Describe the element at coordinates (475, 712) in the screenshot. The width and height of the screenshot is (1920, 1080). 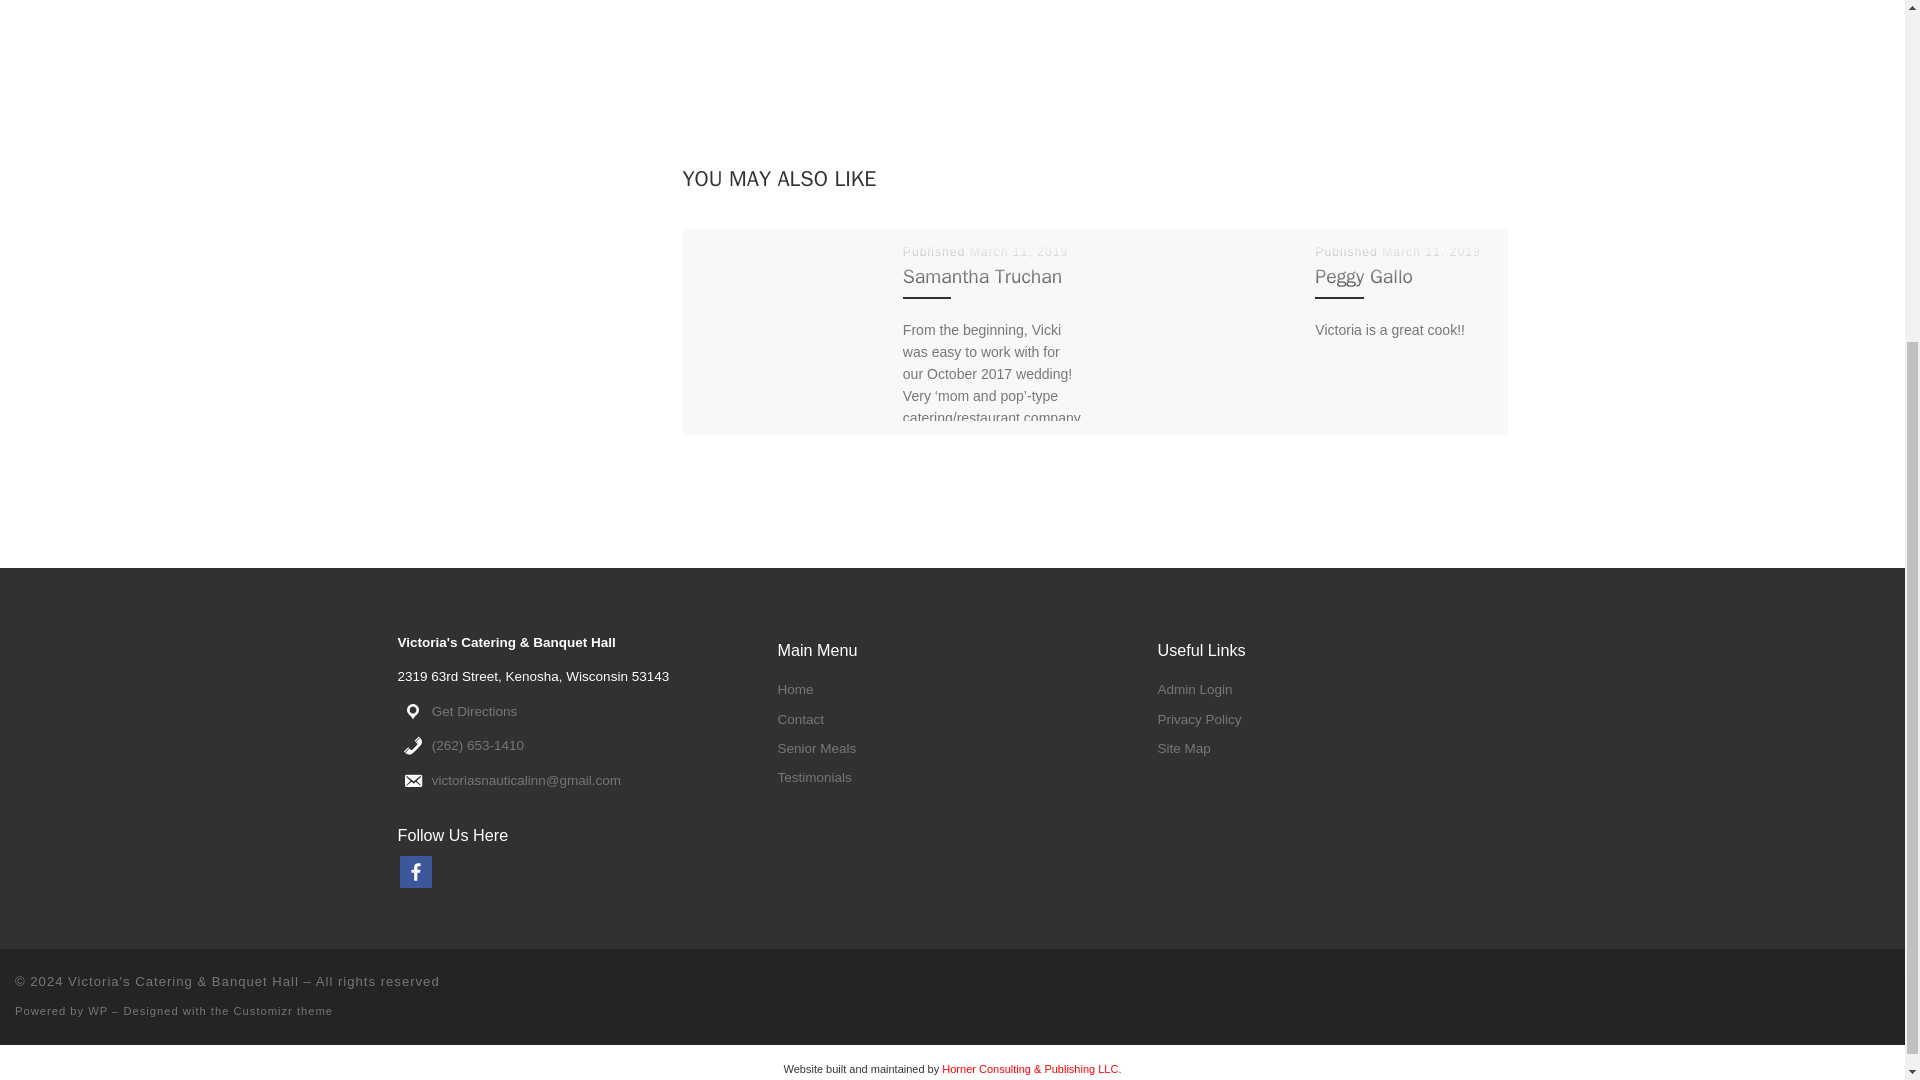
I see `Get Directions` at that location.